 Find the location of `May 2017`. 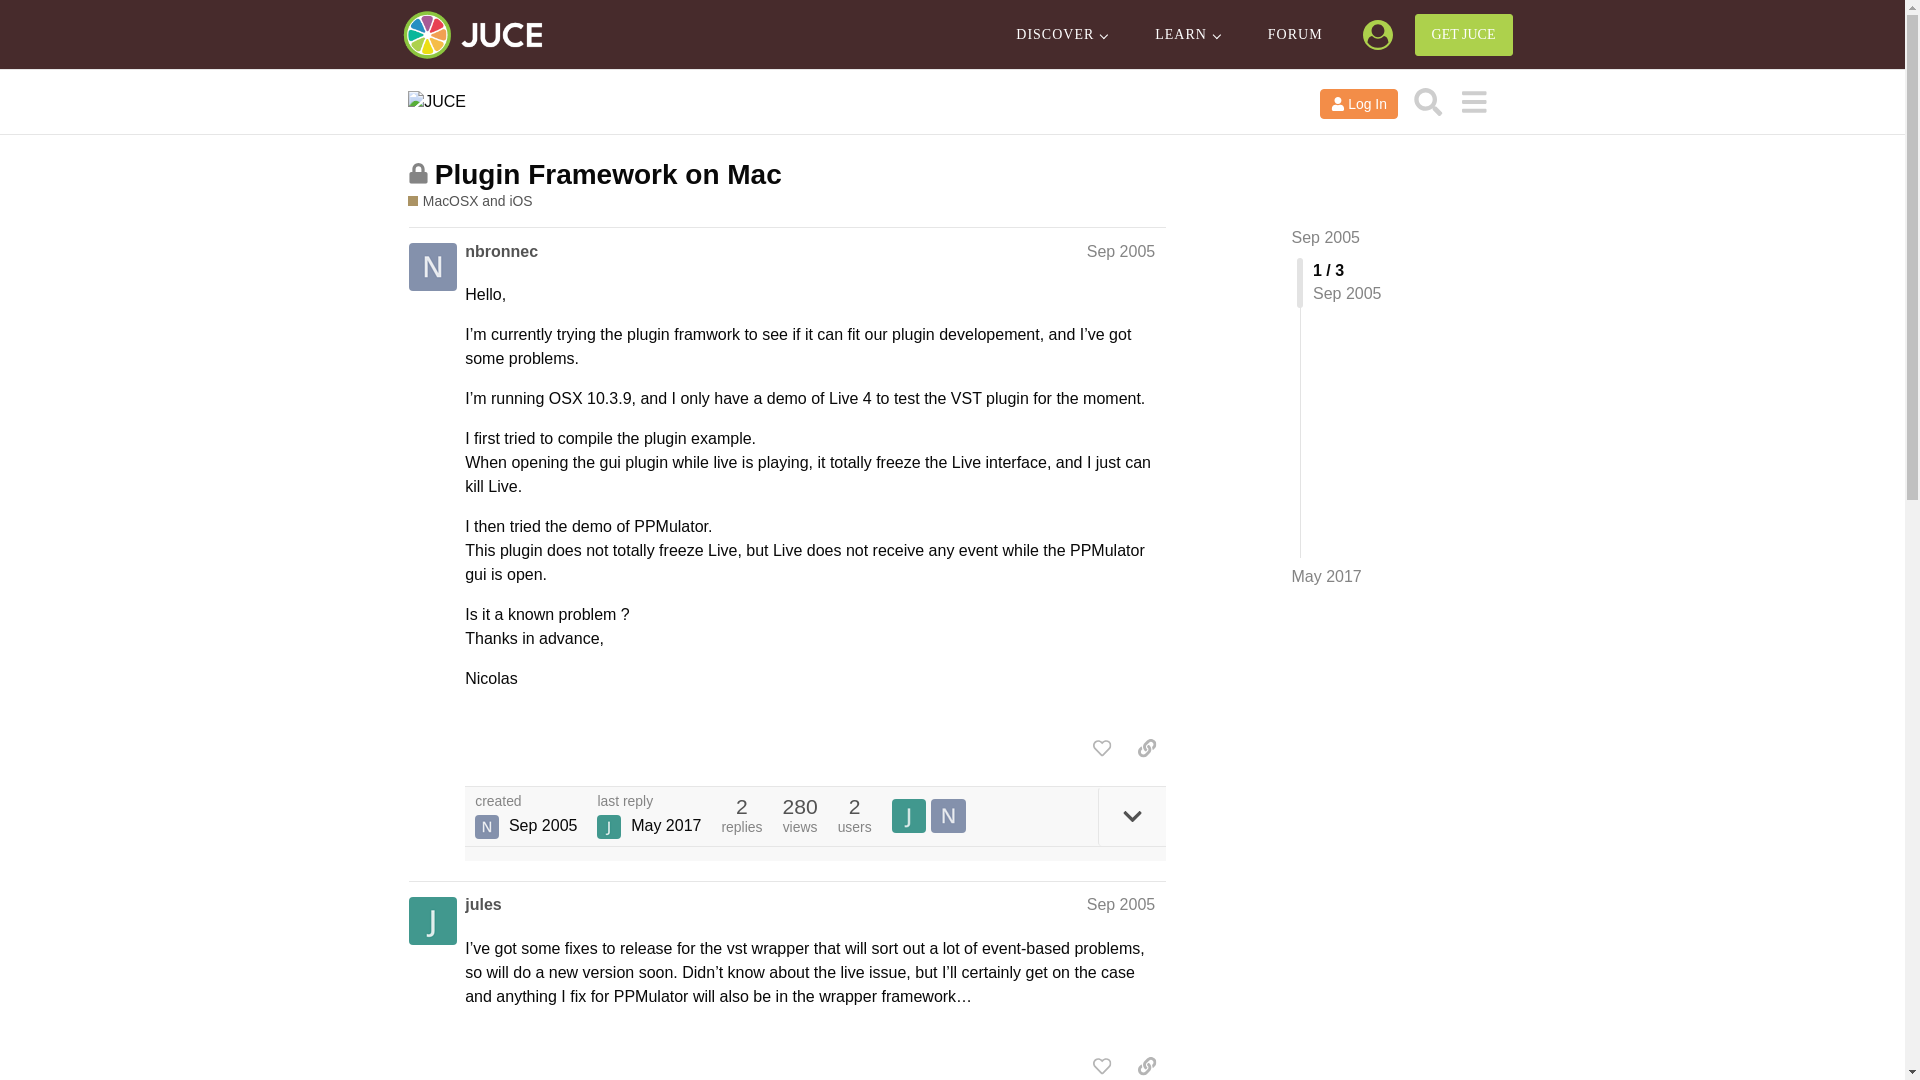

May 2017 is located at coordinates (1326, 576).